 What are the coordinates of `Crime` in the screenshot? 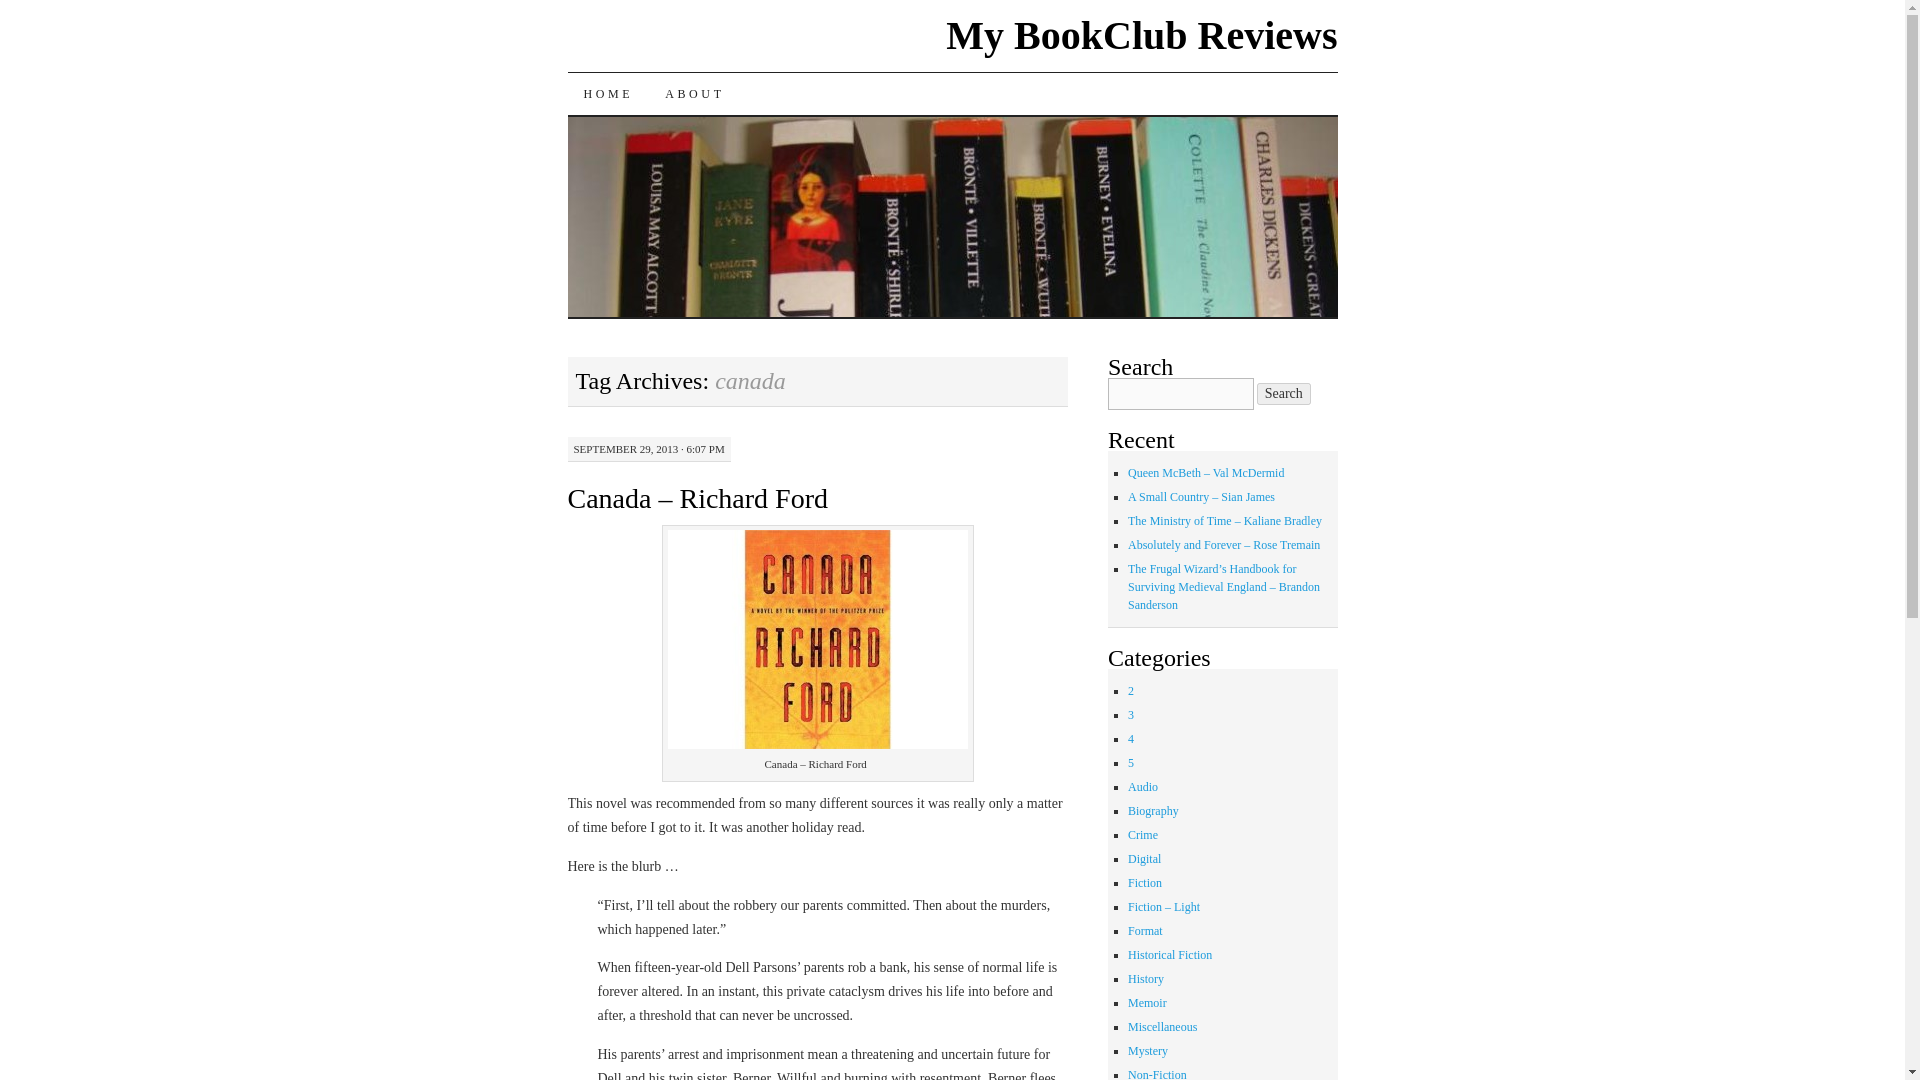 It's located at (1142, 835).